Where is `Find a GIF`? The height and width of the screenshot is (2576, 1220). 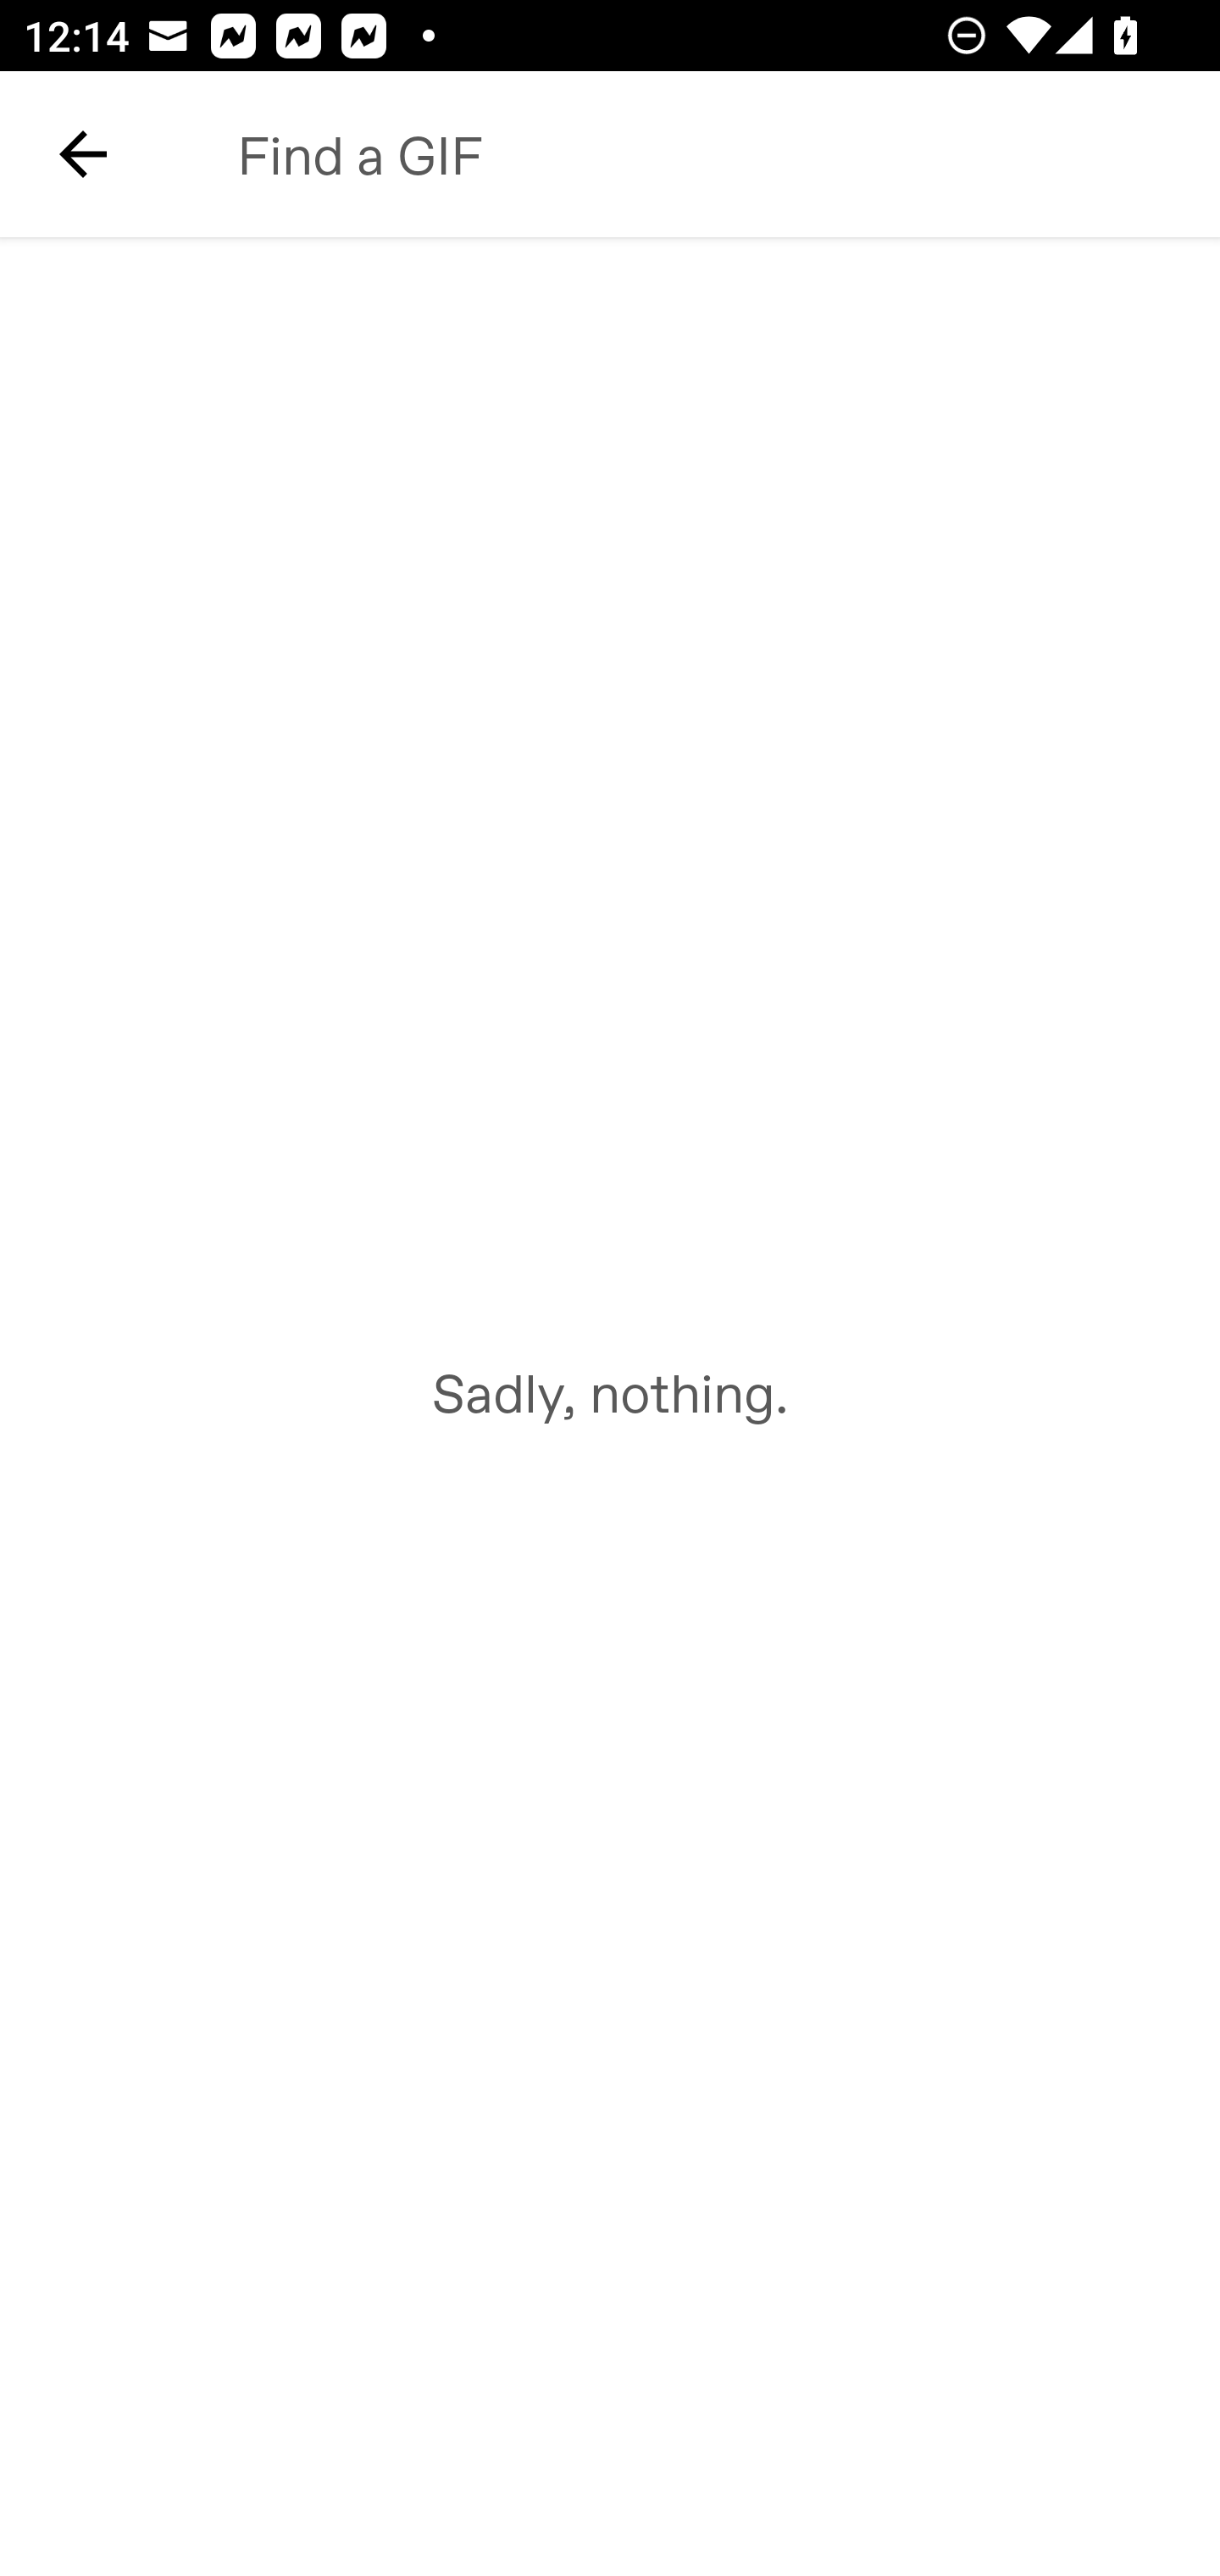 Find a GIF is located at coordinates (692, 154).